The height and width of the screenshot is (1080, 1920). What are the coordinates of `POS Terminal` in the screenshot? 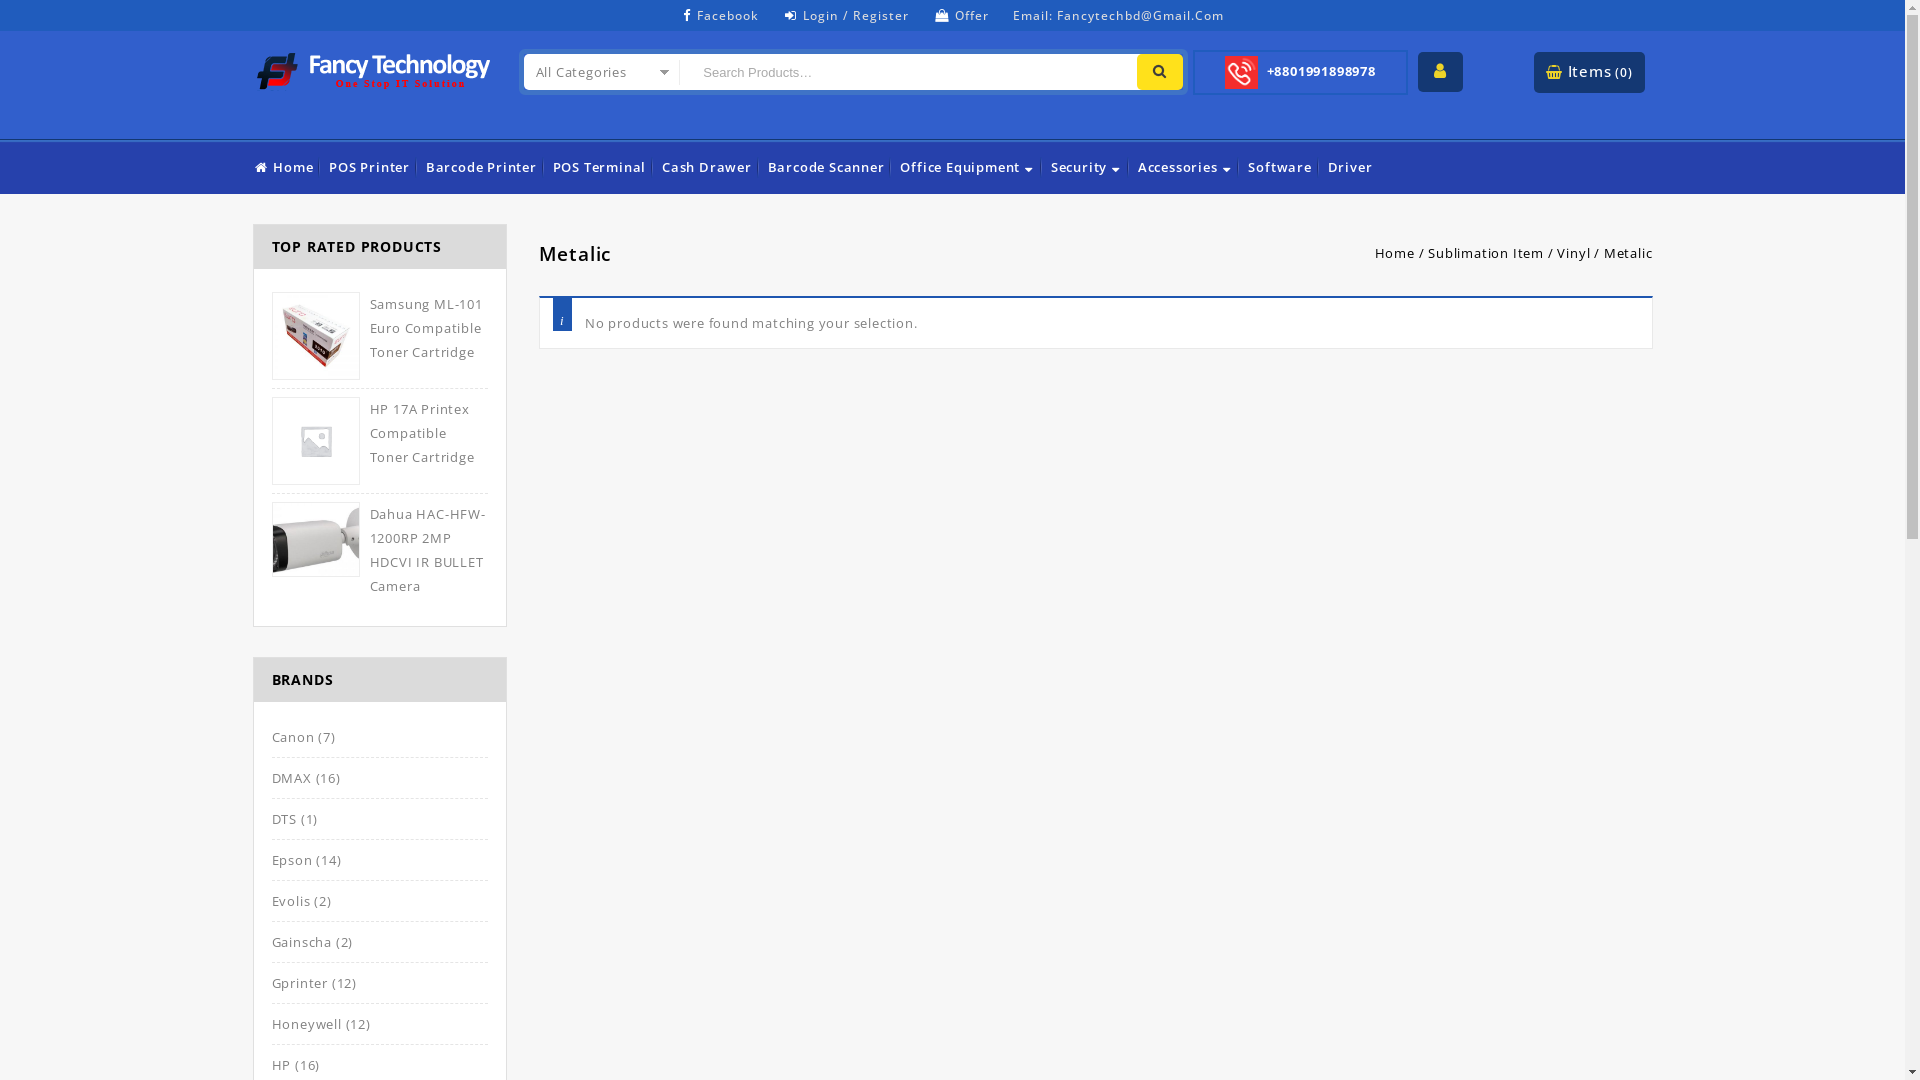 It's located at (600, 167).